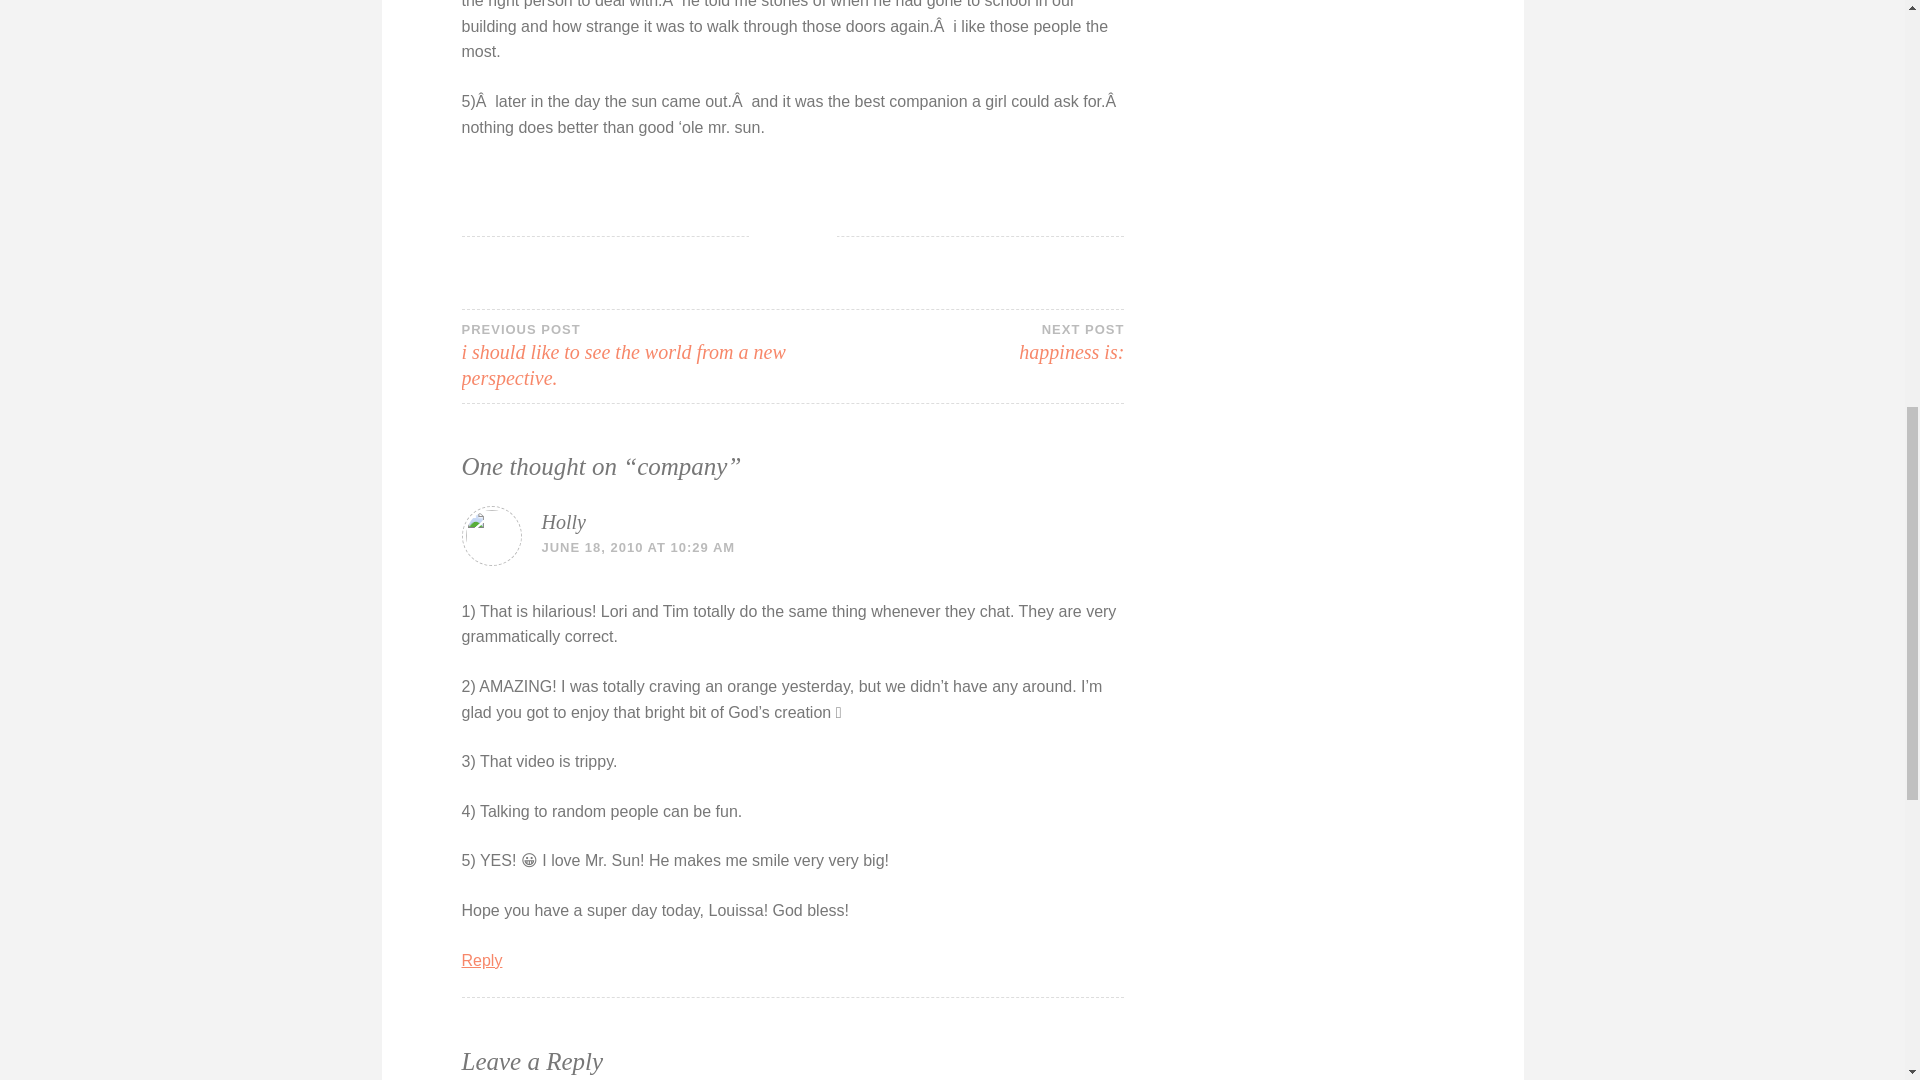 The image size is (1920, 1080). I want to click on Holly, so click(563, 522).